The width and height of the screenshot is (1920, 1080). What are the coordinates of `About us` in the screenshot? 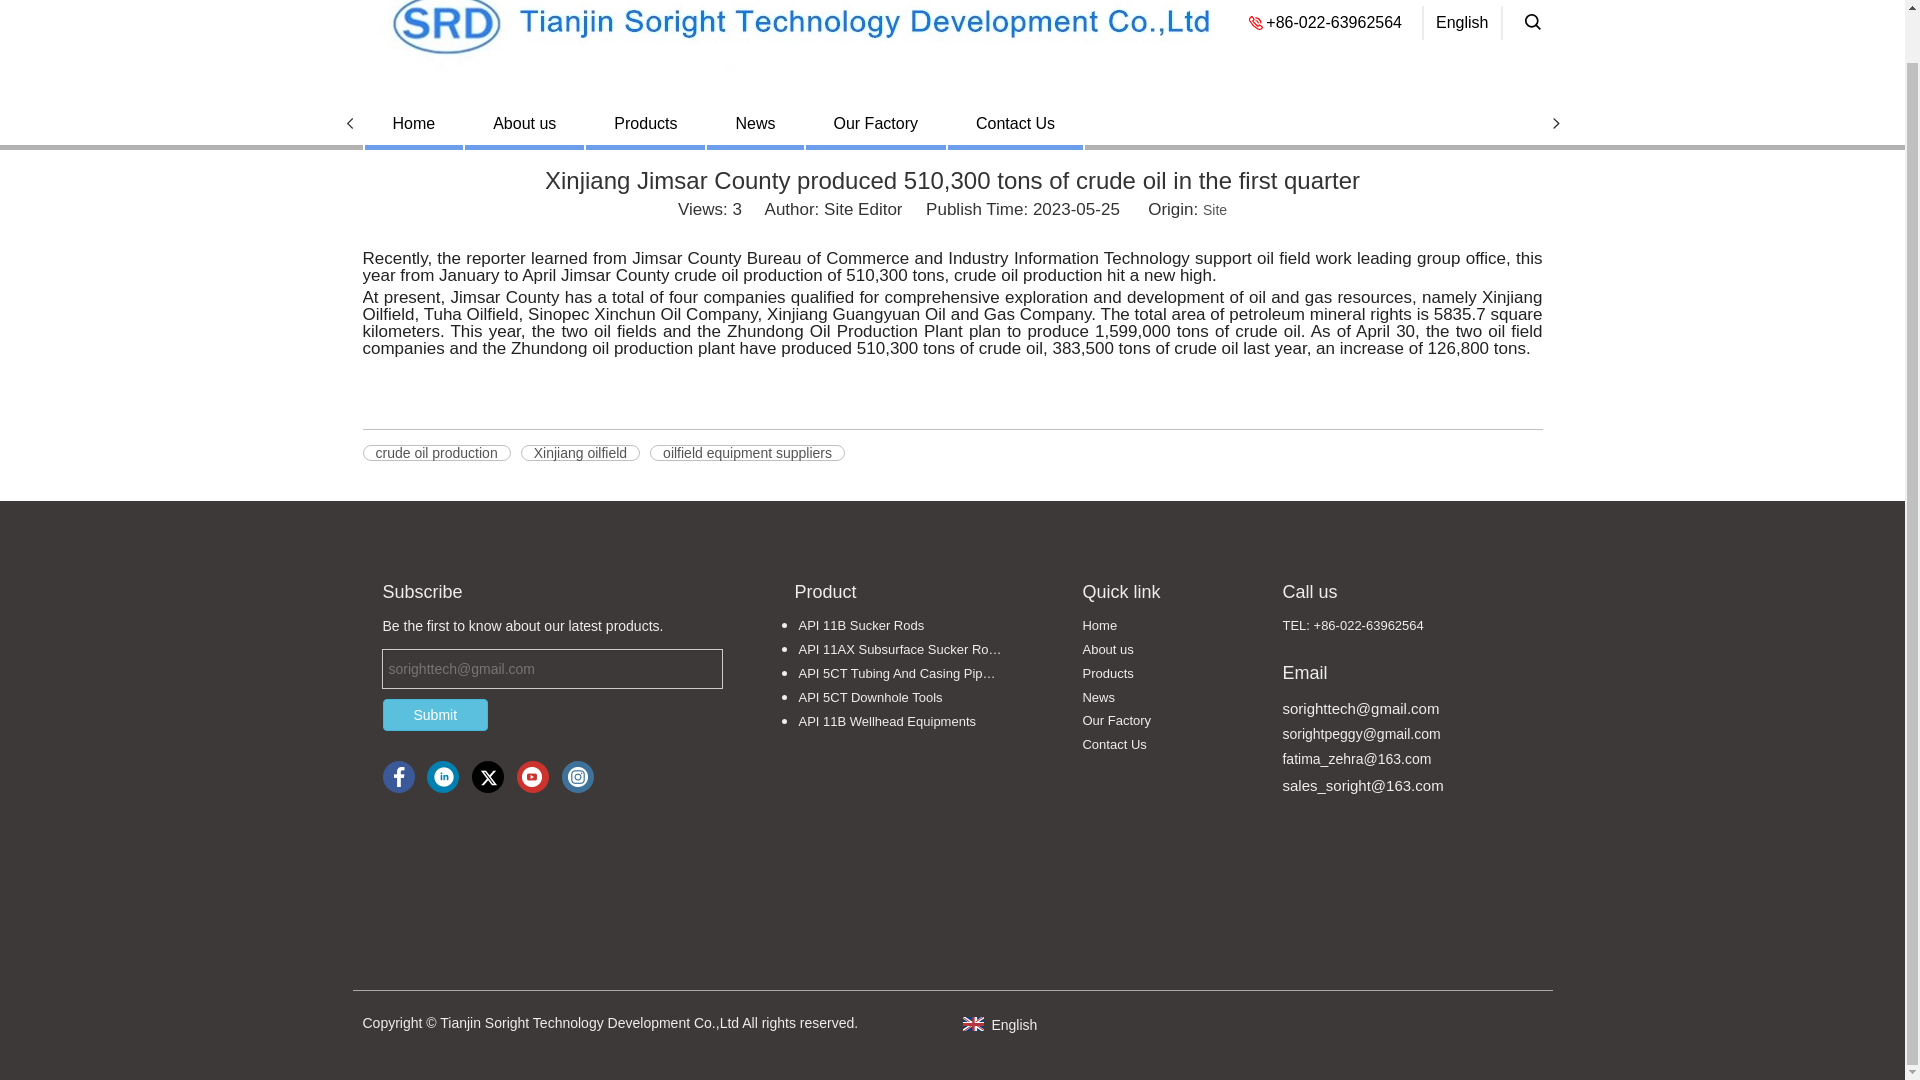 It's located at (1107, 648).